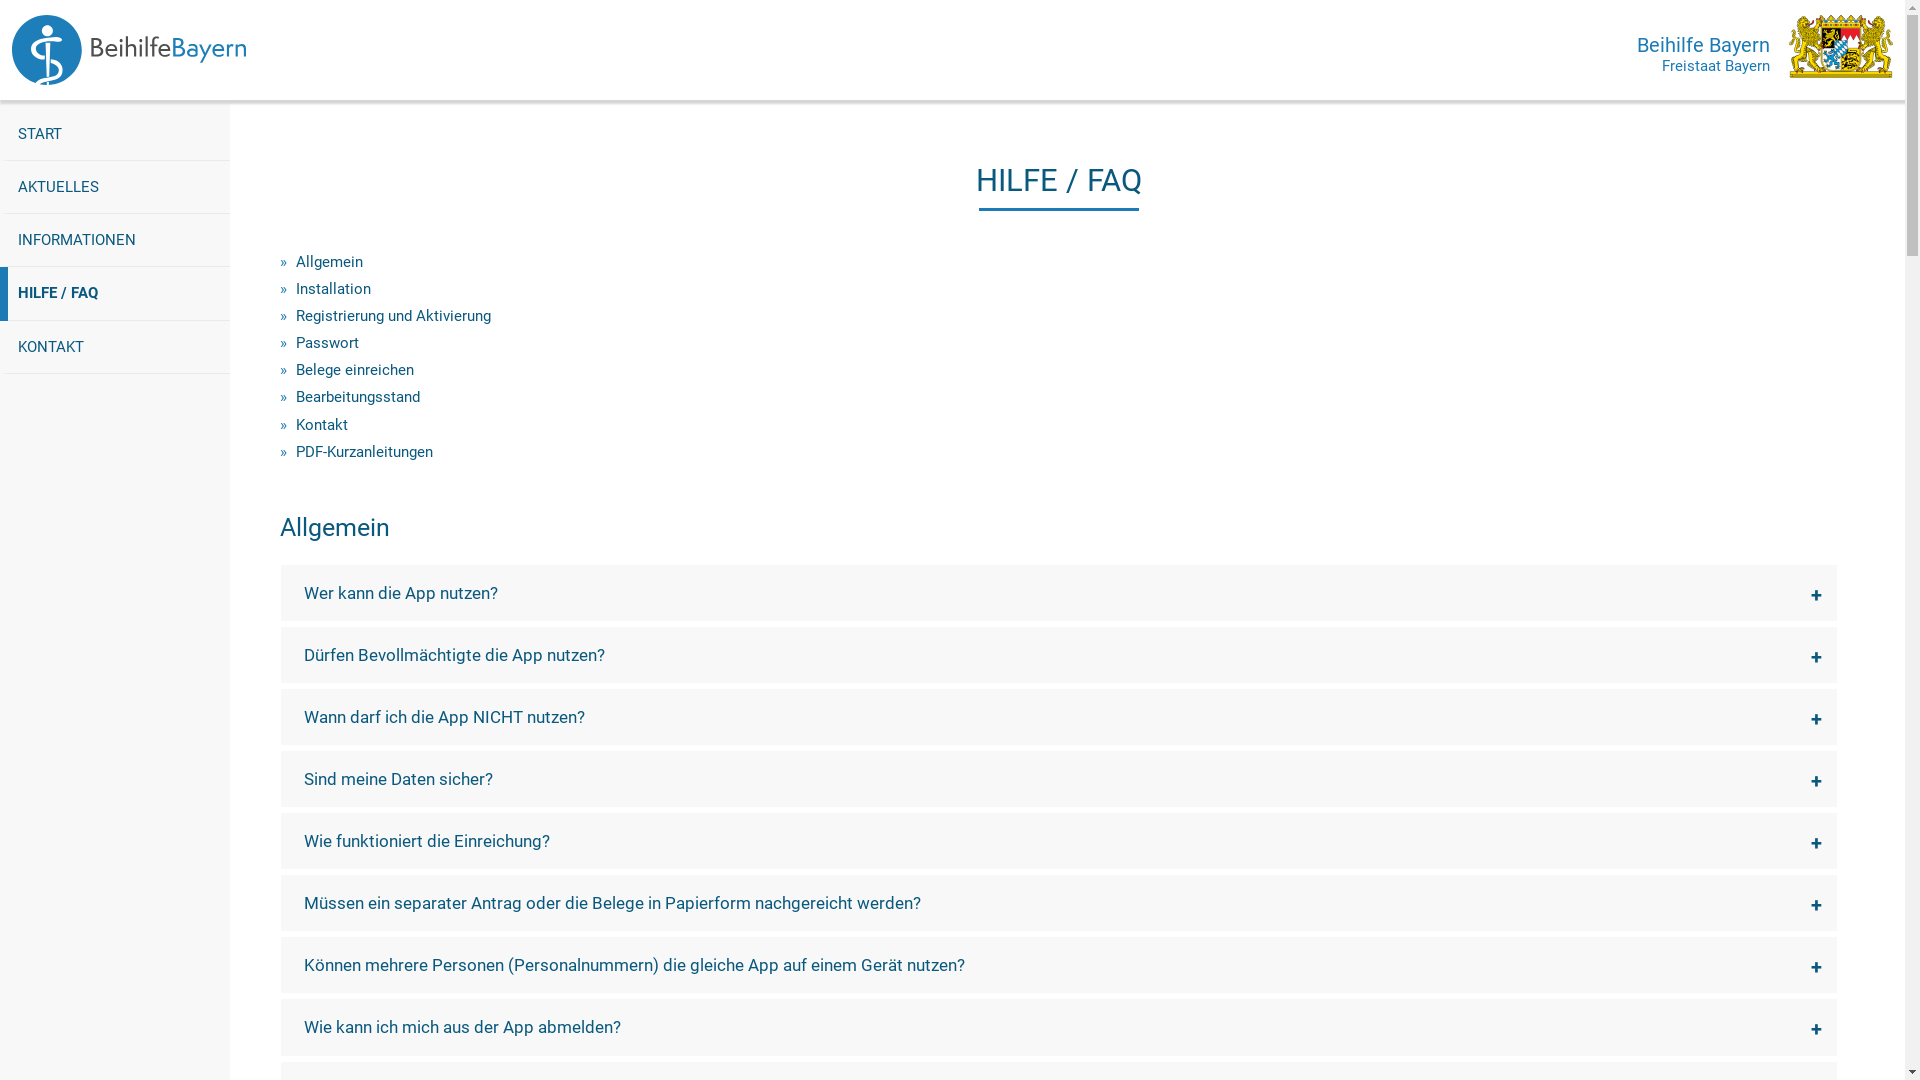 This screenshot has width=1920, height=1080. I want to click on Sind meine Daten sicher?, so click(1059, 779).